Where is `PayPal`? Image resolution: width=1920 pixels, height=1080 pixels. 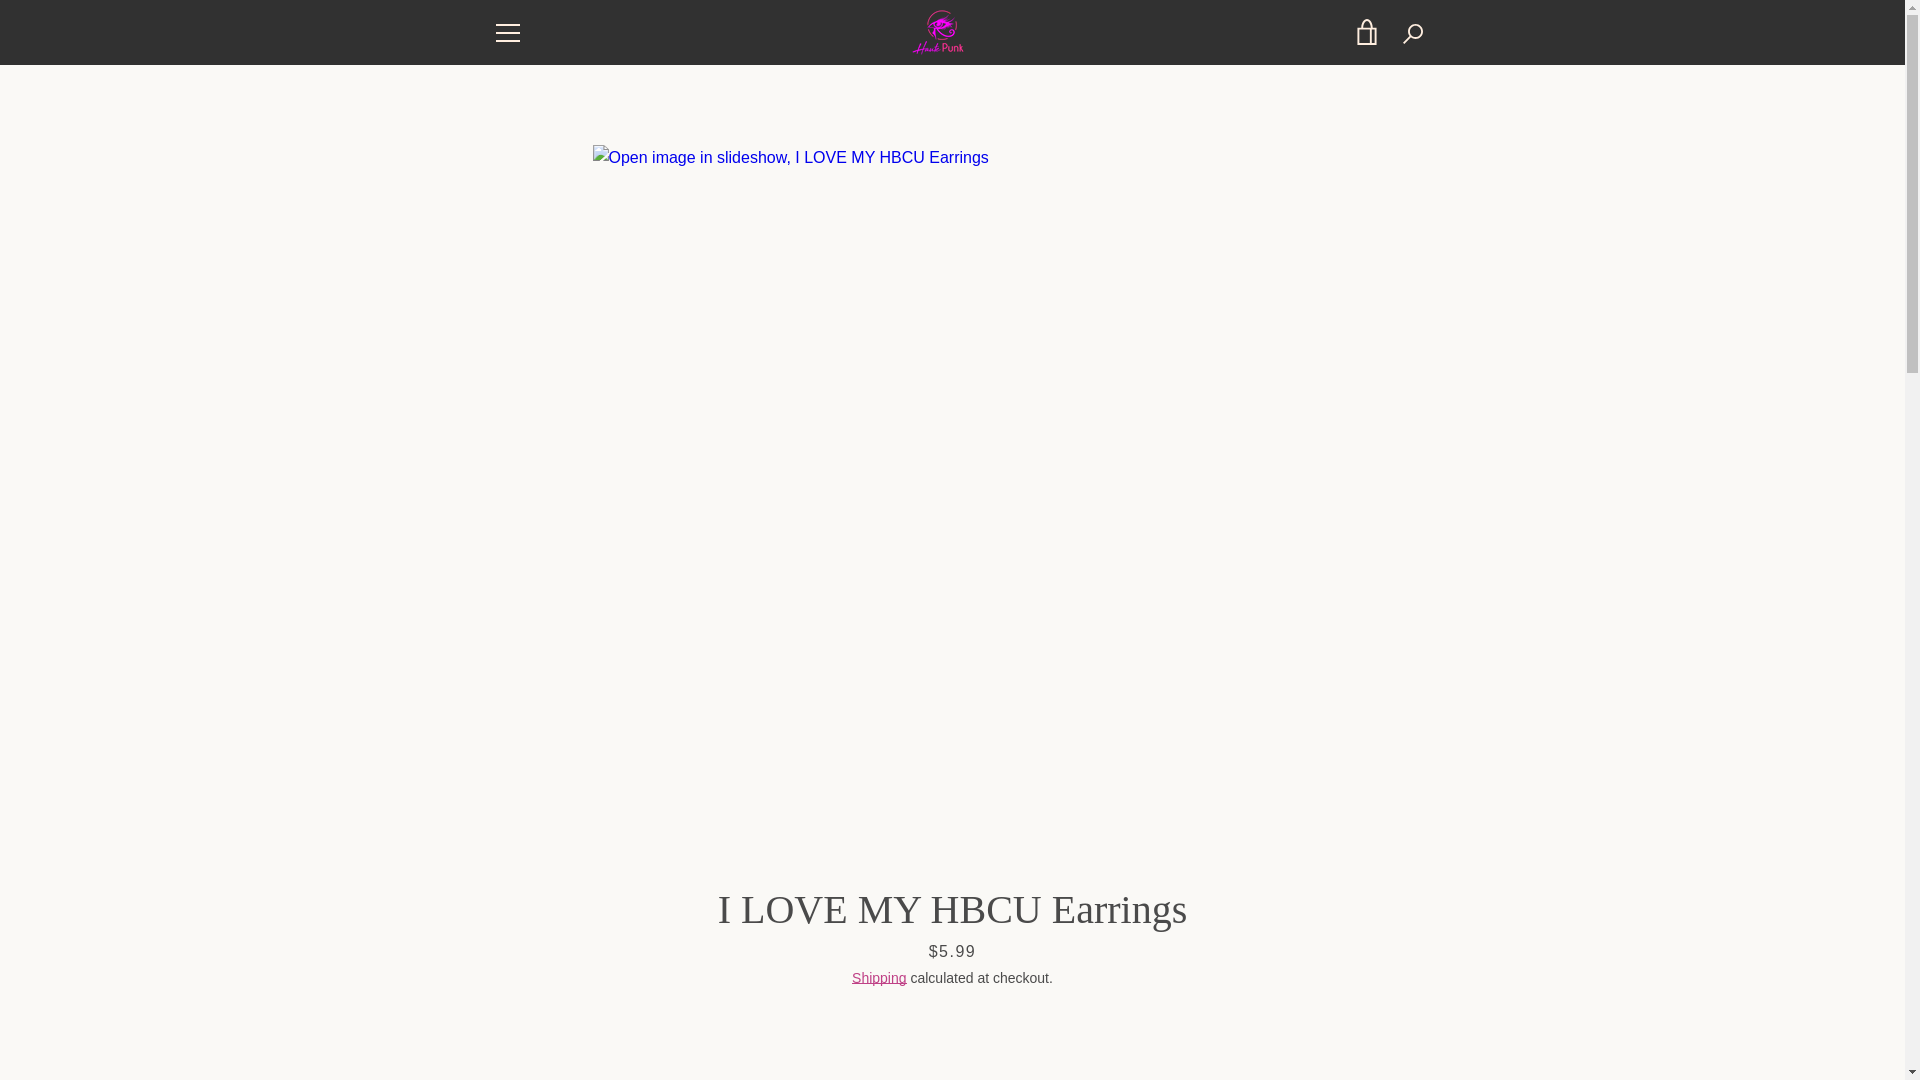 PayPal is located at coordinates (1257, 1026).